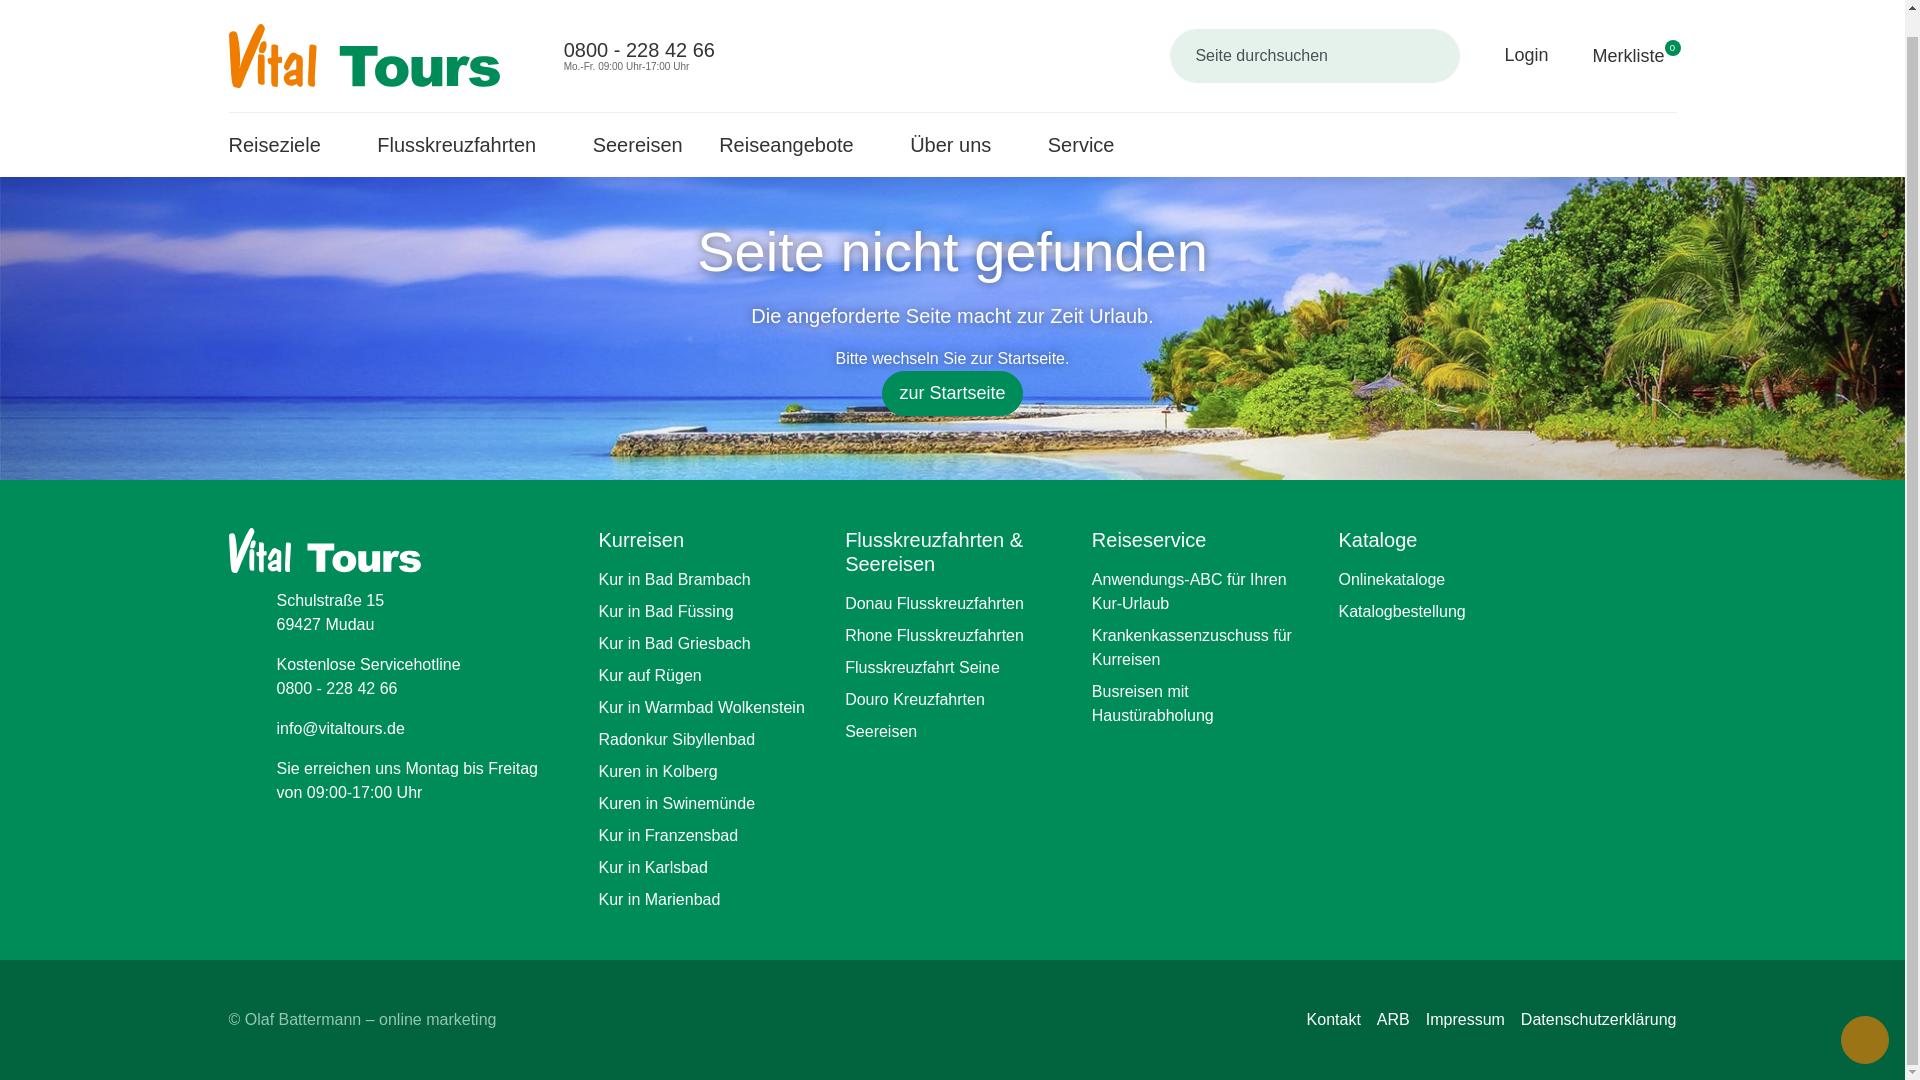 The image size is (1920, 1080). What do you see at coordinates (284, 122) in the screenshot?
I see `Reiseziele` at bounding box center [284, 122].